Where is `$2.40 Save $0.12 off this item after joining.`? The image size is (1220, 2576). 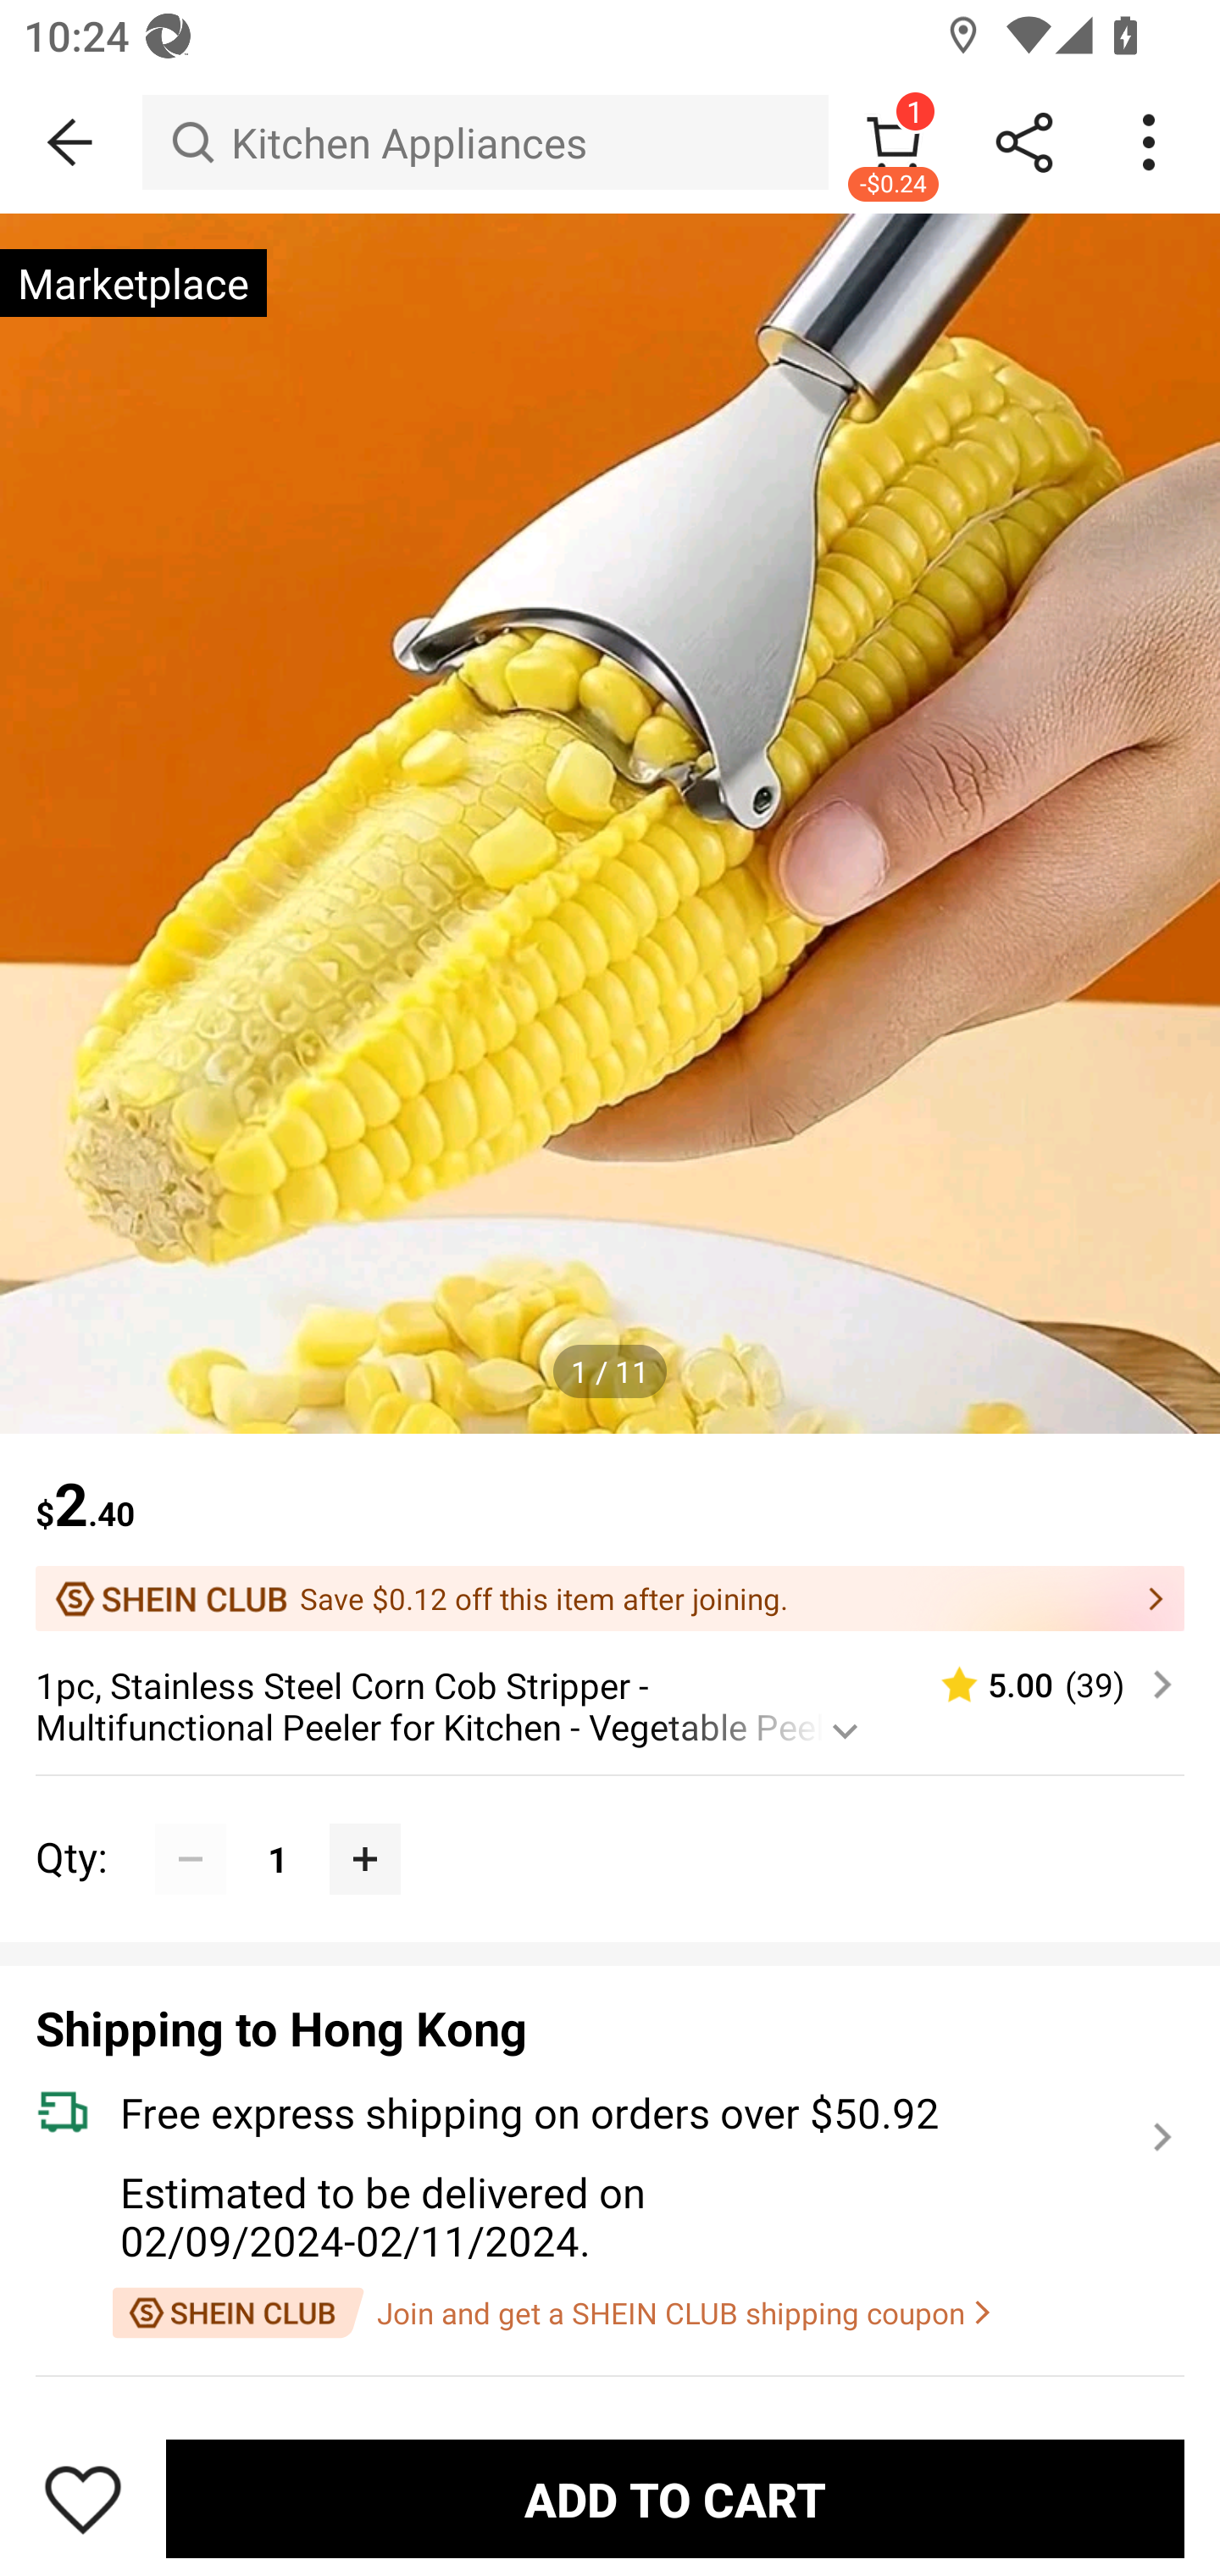
$2.40 Save $0.12 off this item after joining. is located at coordinates (610, 1532).